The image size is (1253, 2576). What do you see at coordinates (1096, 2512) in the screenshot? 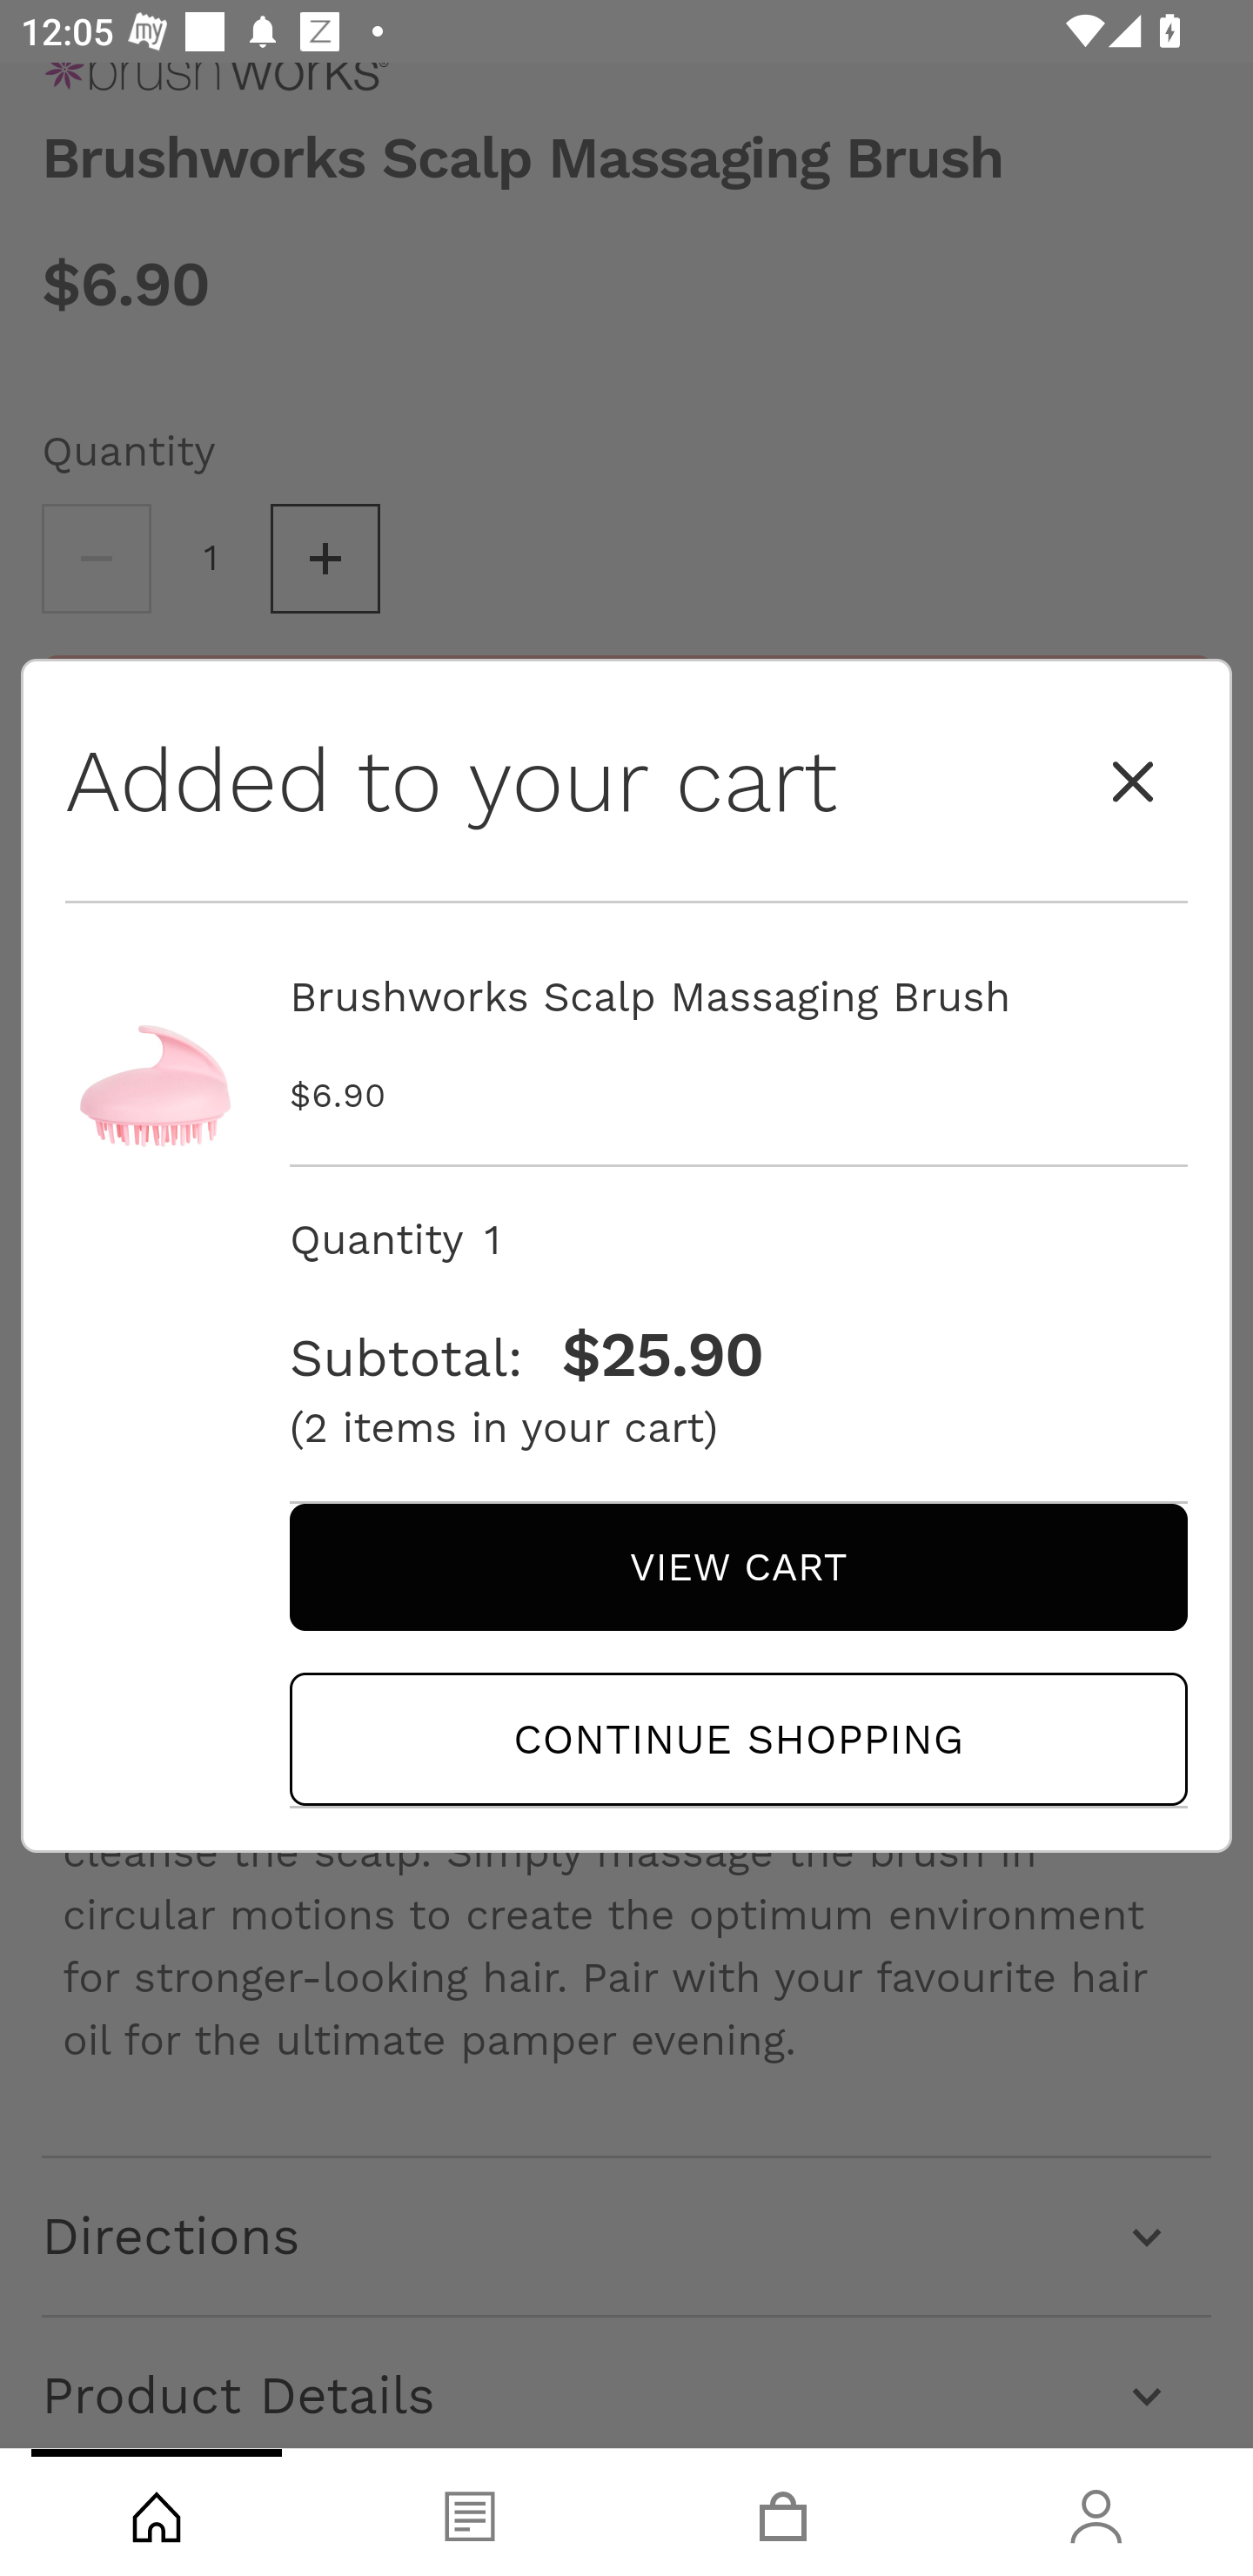
I see `Account, tab, 4 of 4` at bounding box center [1096, 2512].